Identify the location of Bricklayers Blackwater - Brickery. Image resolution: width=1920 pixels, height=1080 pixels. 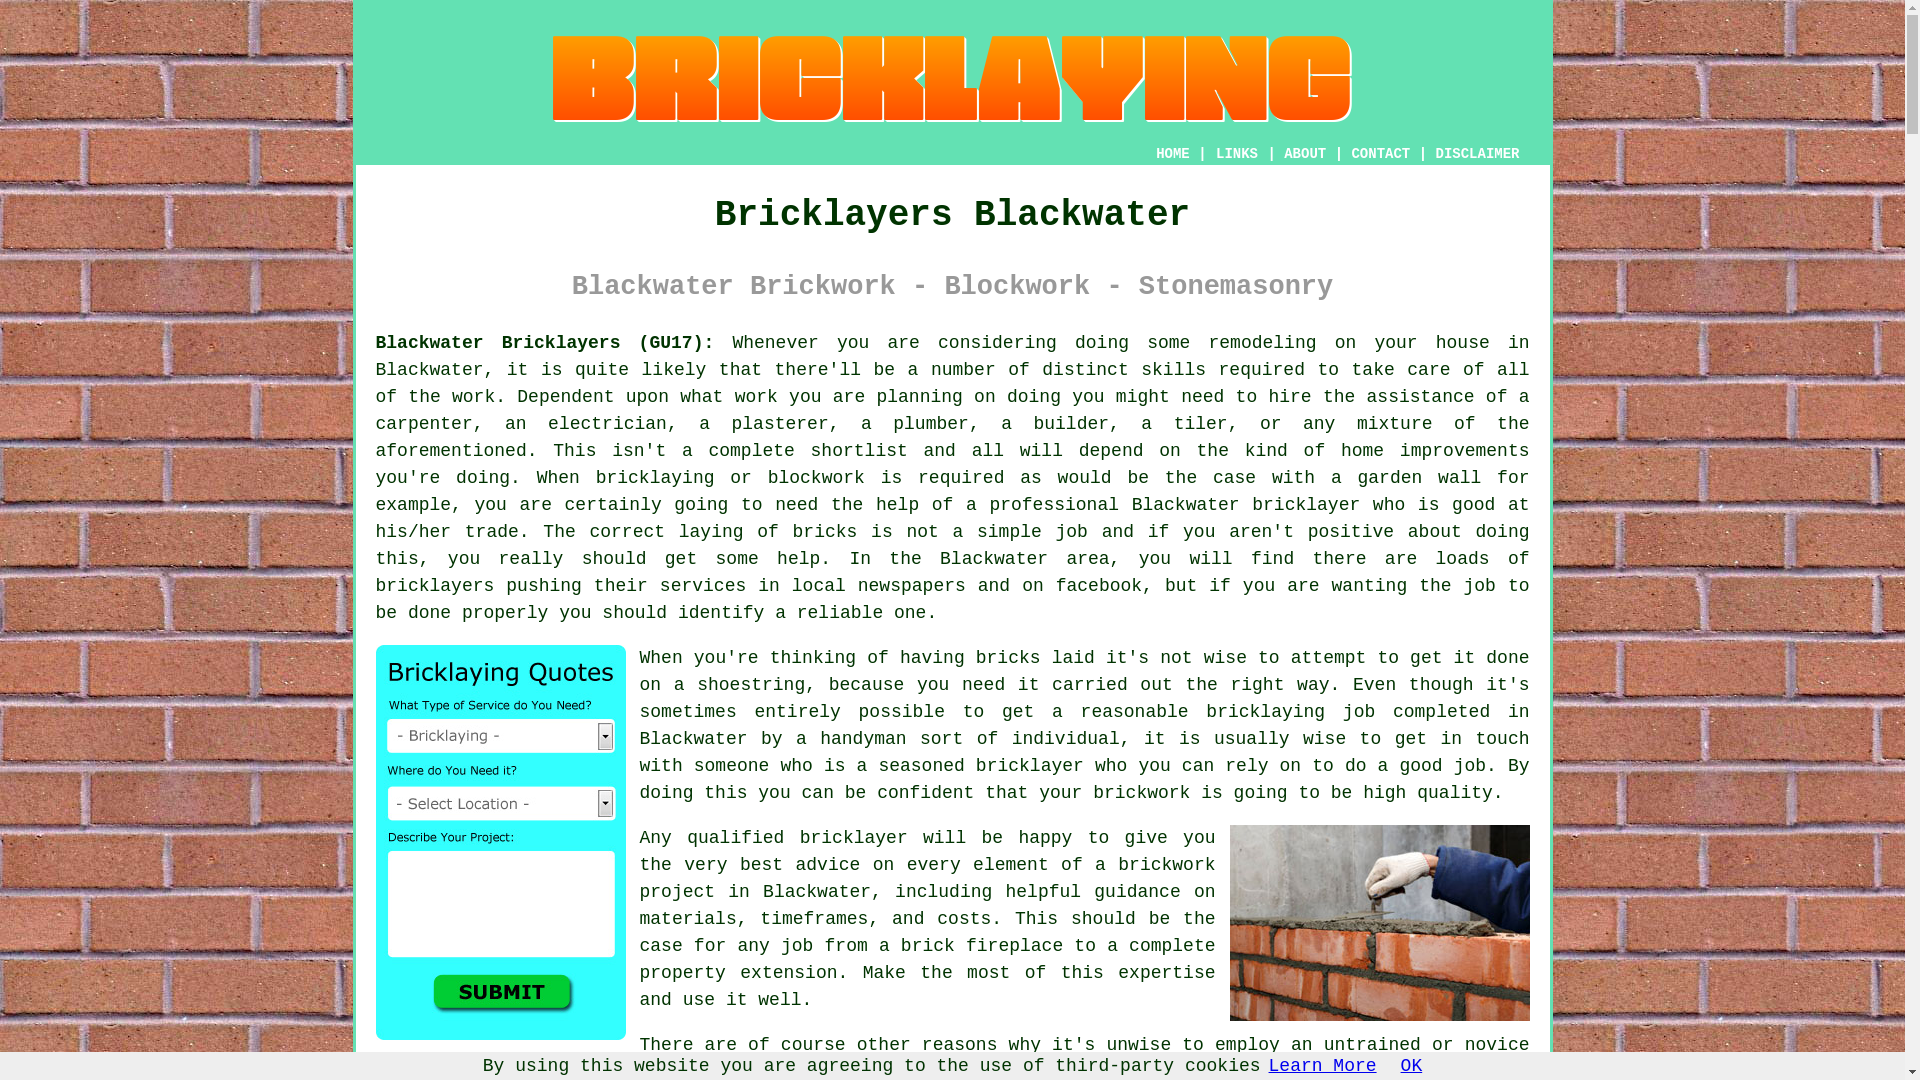
(952, 79).